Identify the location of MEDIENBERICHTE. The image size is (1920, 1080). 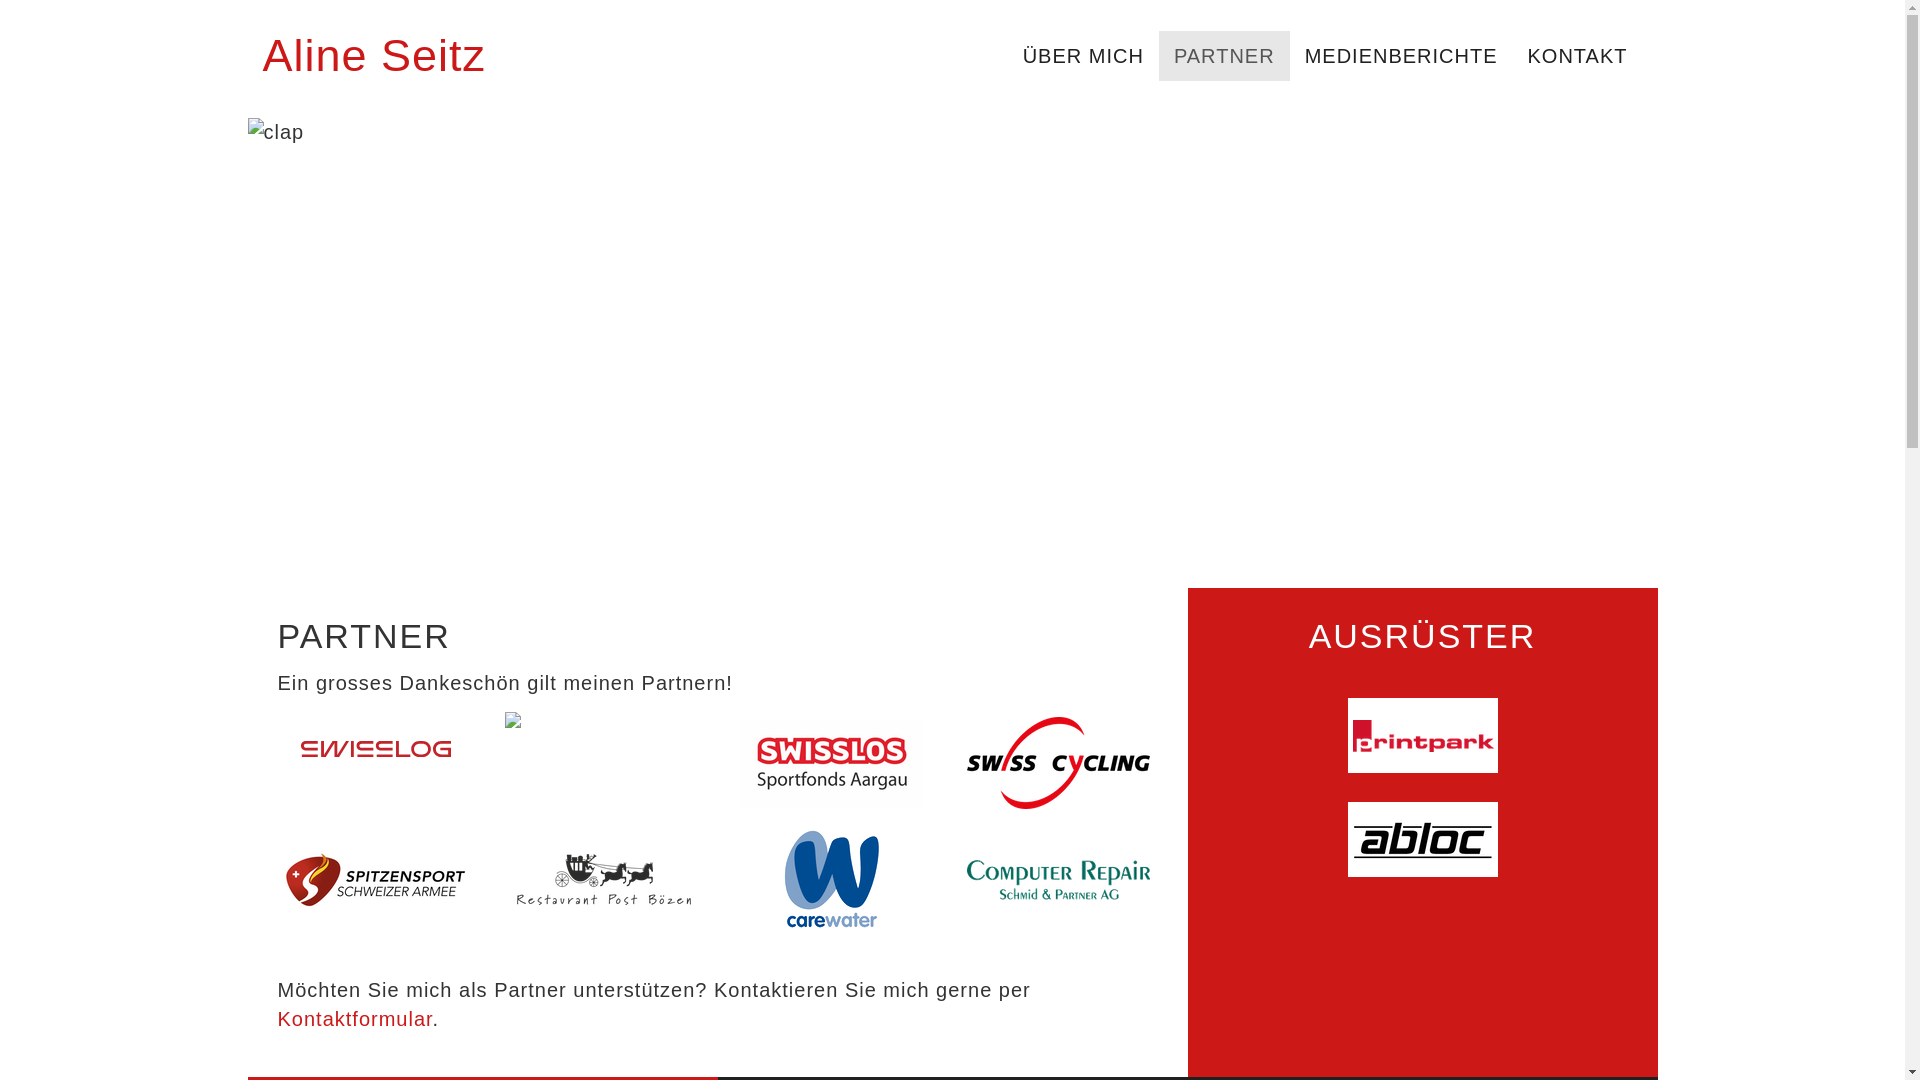
(1402, 56).